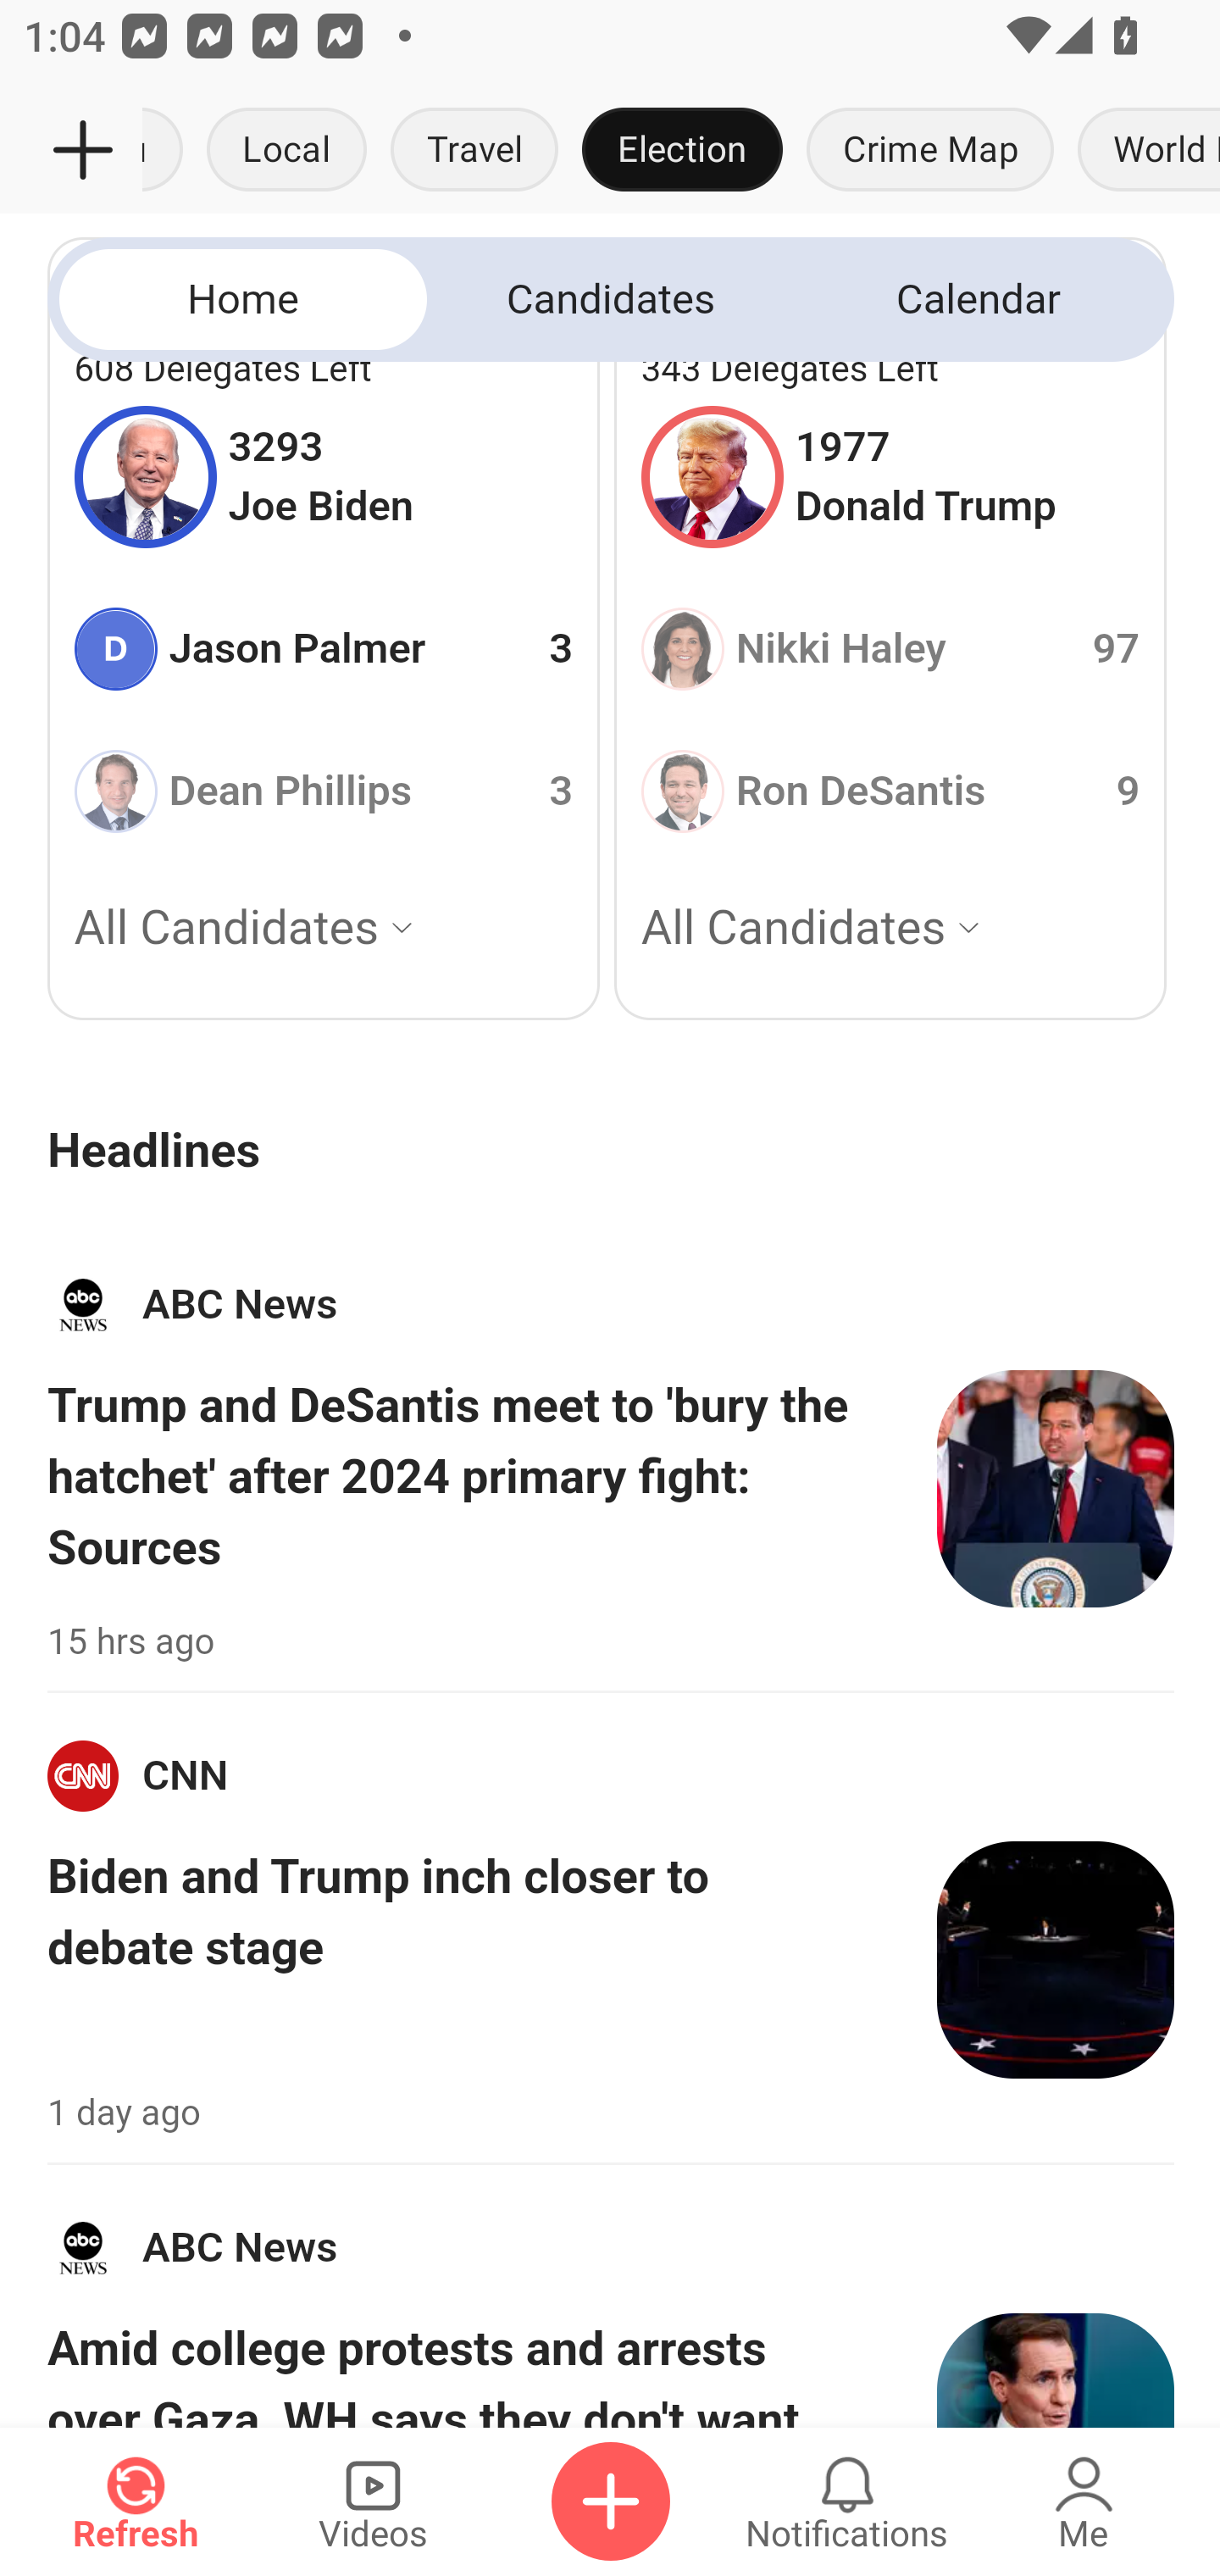  I want to click on Election, so click(681, 151).